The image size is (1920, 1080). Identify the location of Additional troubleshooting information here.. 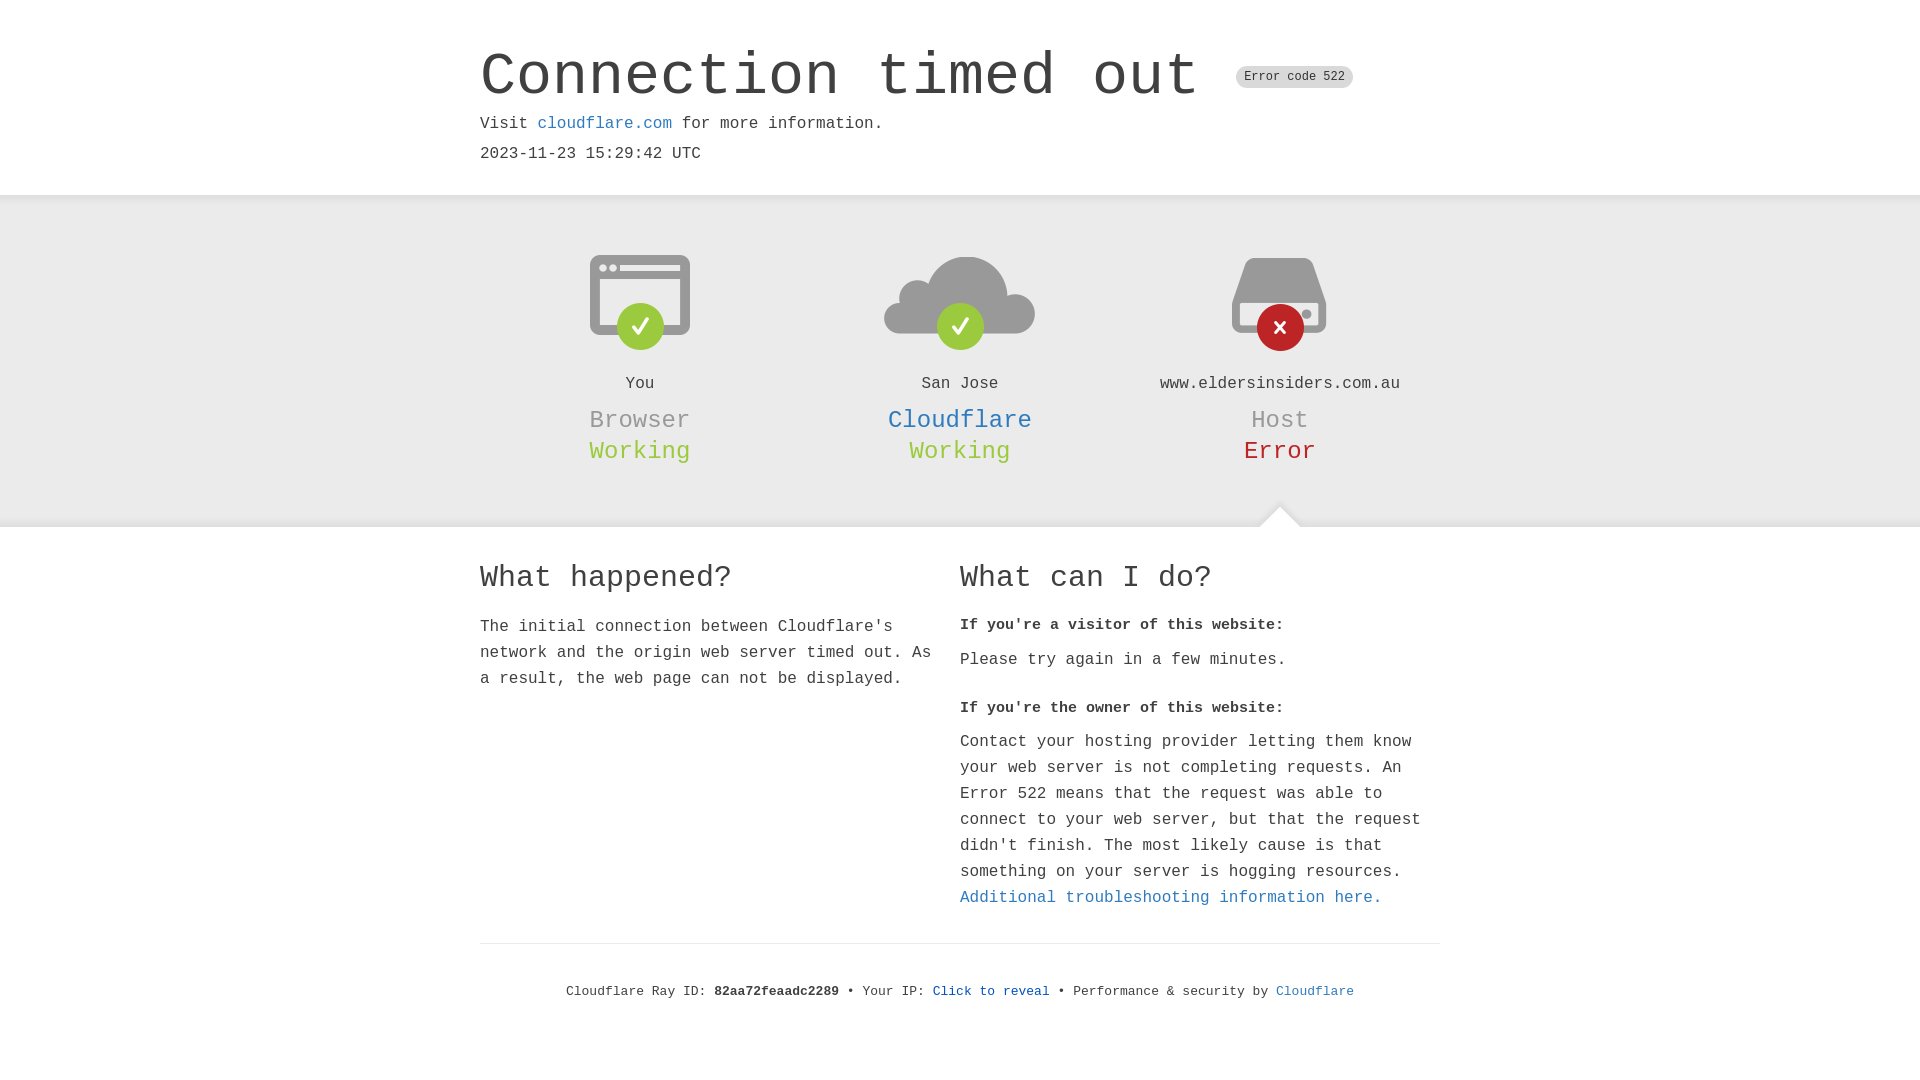
(1171, 898).